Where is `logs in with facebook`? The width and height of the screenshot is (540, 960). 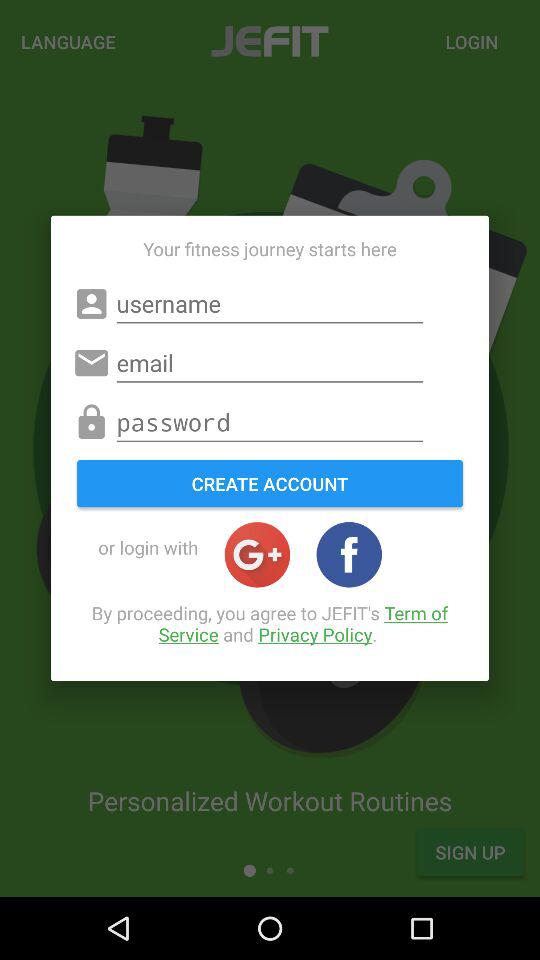
logs in with facebook is located at coordinates (349, 554).